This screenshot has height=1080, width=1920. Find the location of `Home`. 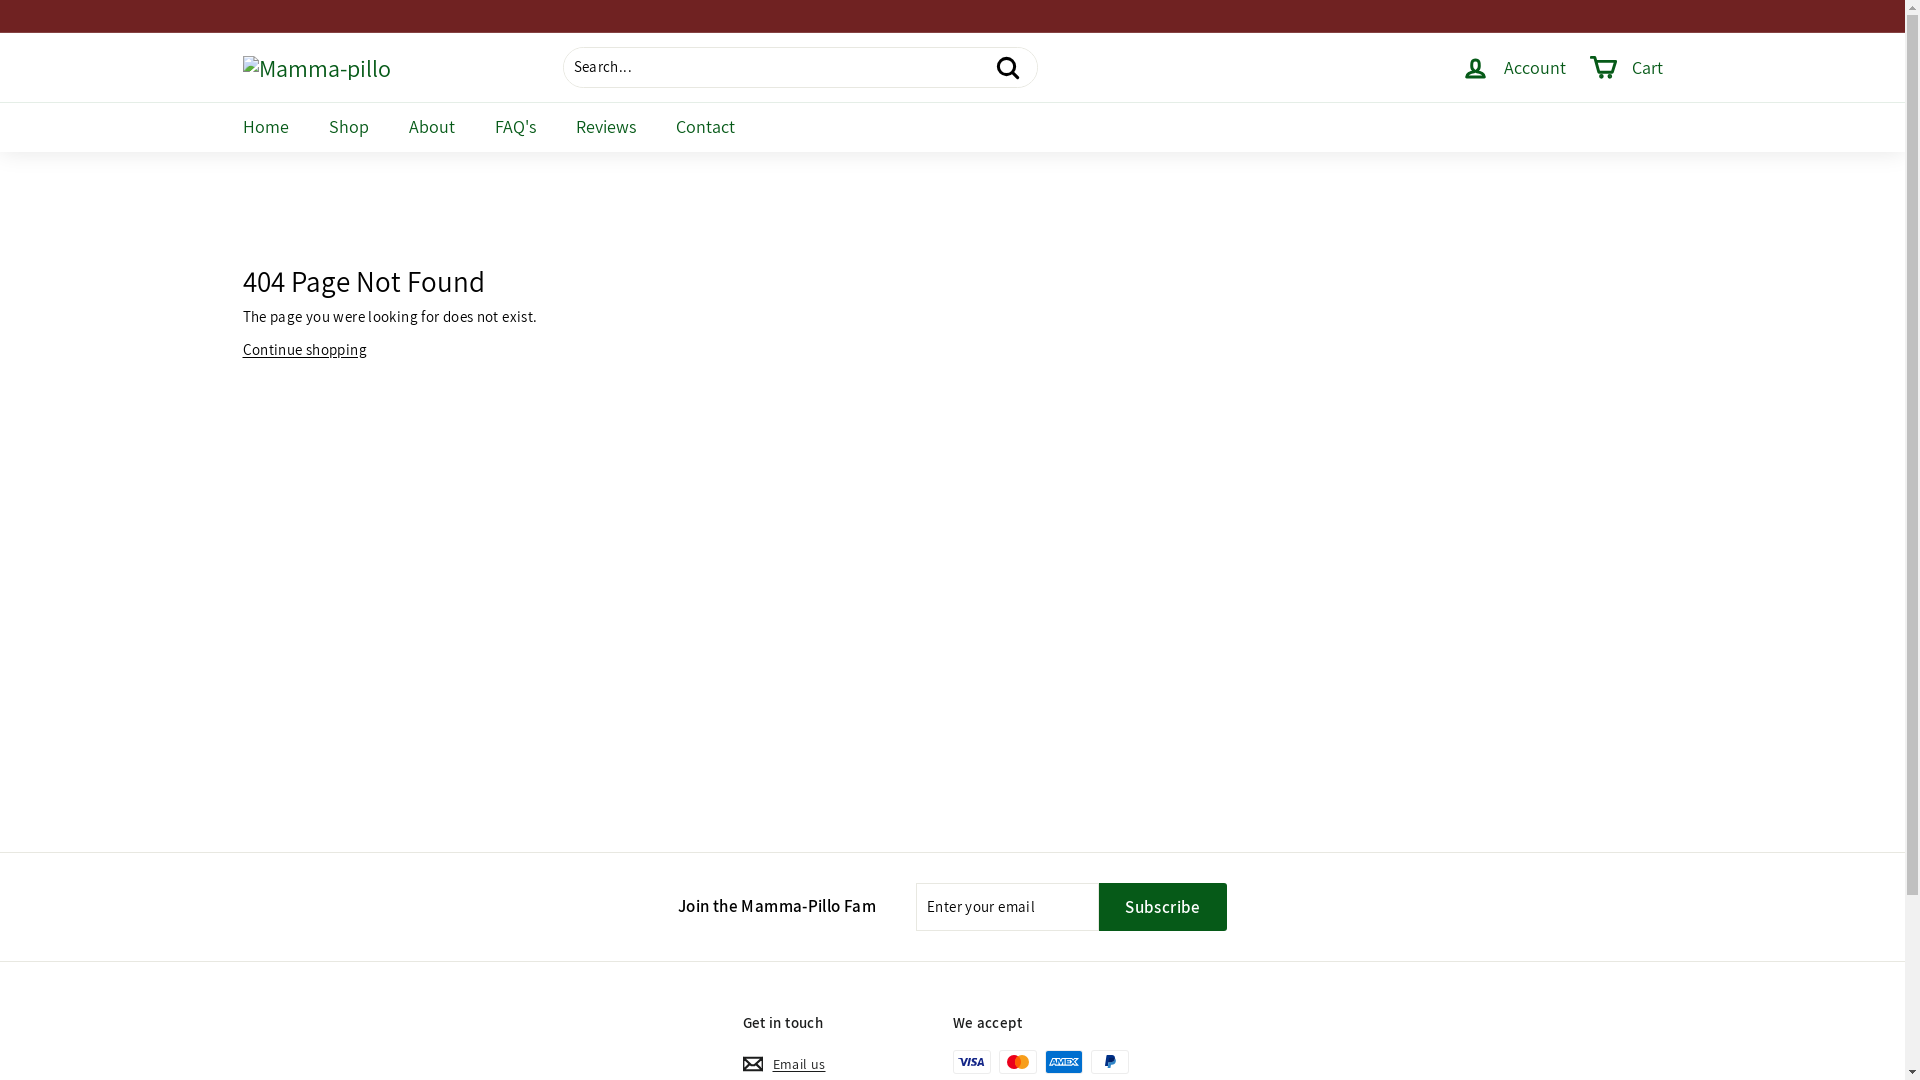

Home is located at coordinates (265, 127).